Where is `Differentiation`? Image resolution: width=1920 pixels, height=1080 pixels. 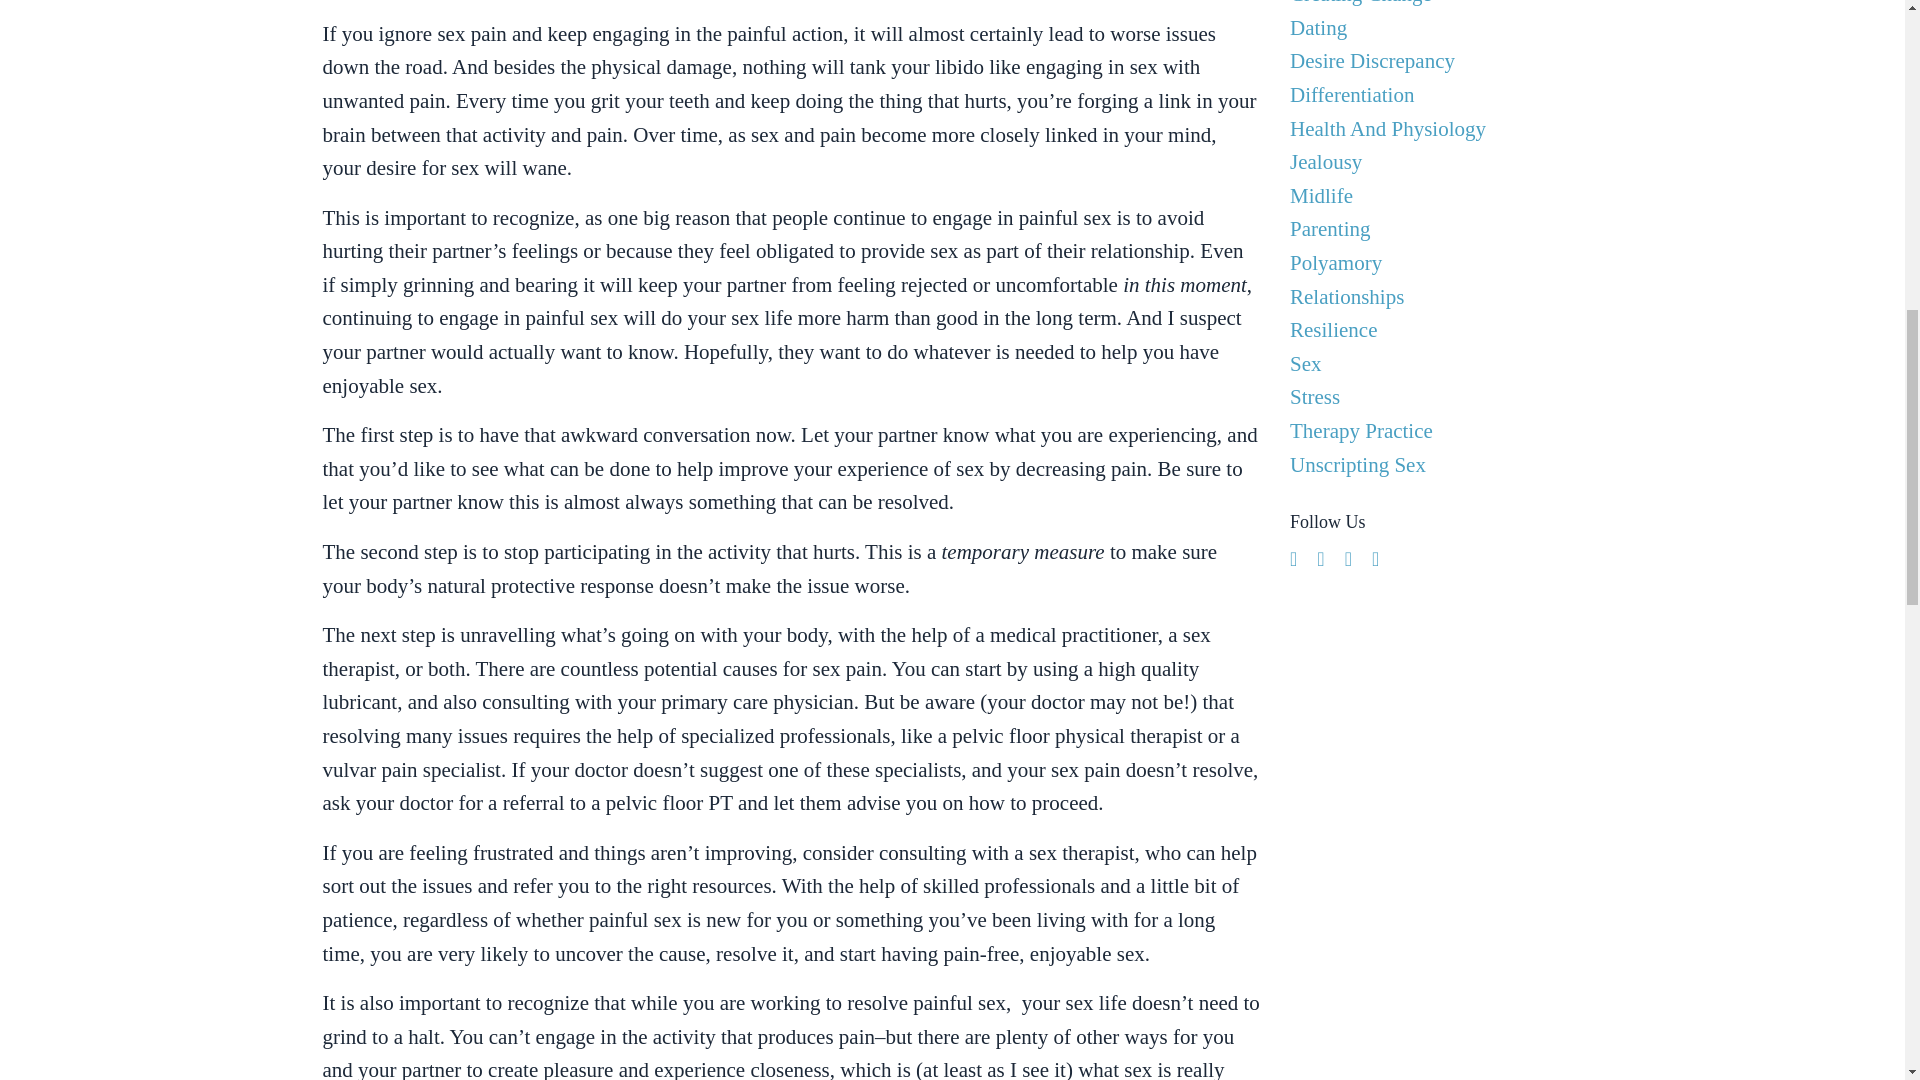
Differentiation is located at coordinates (1436, 96).